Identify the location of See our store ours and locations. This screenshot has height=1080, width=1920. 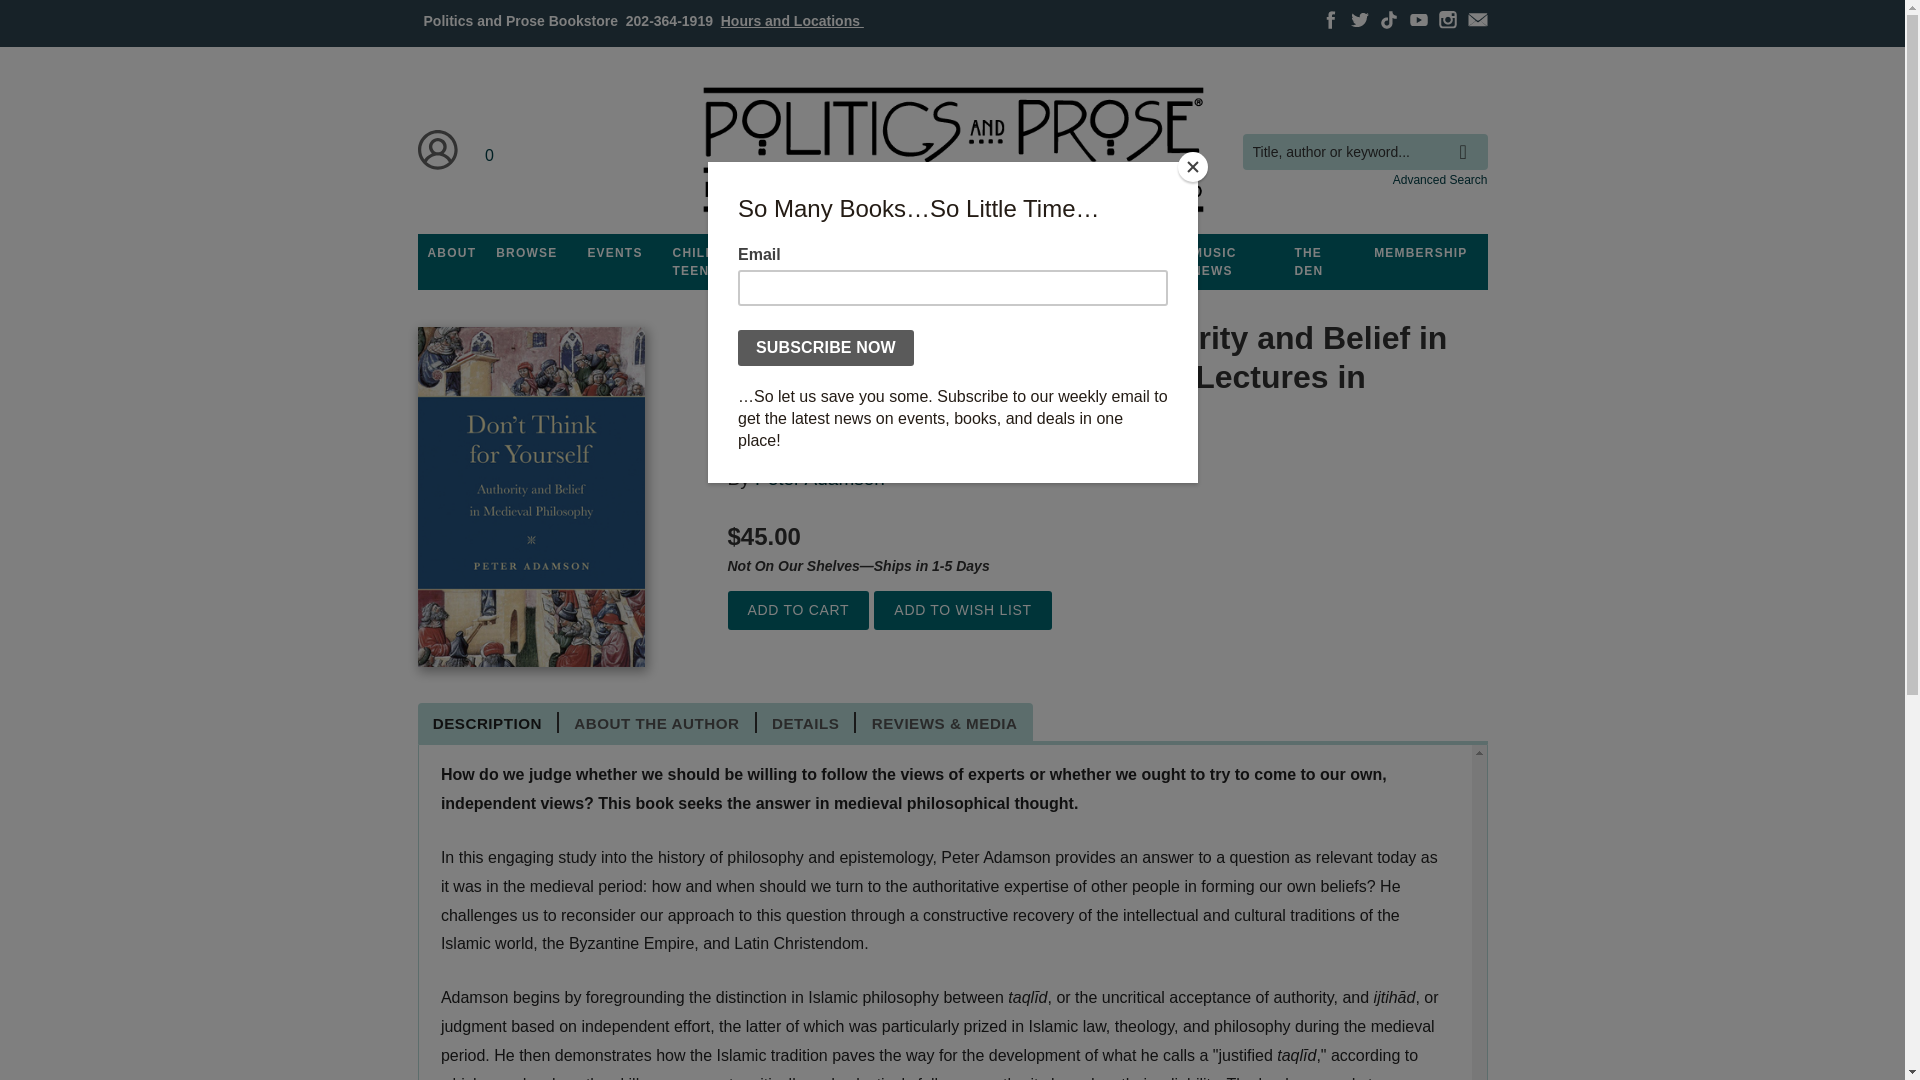
(792, 20).